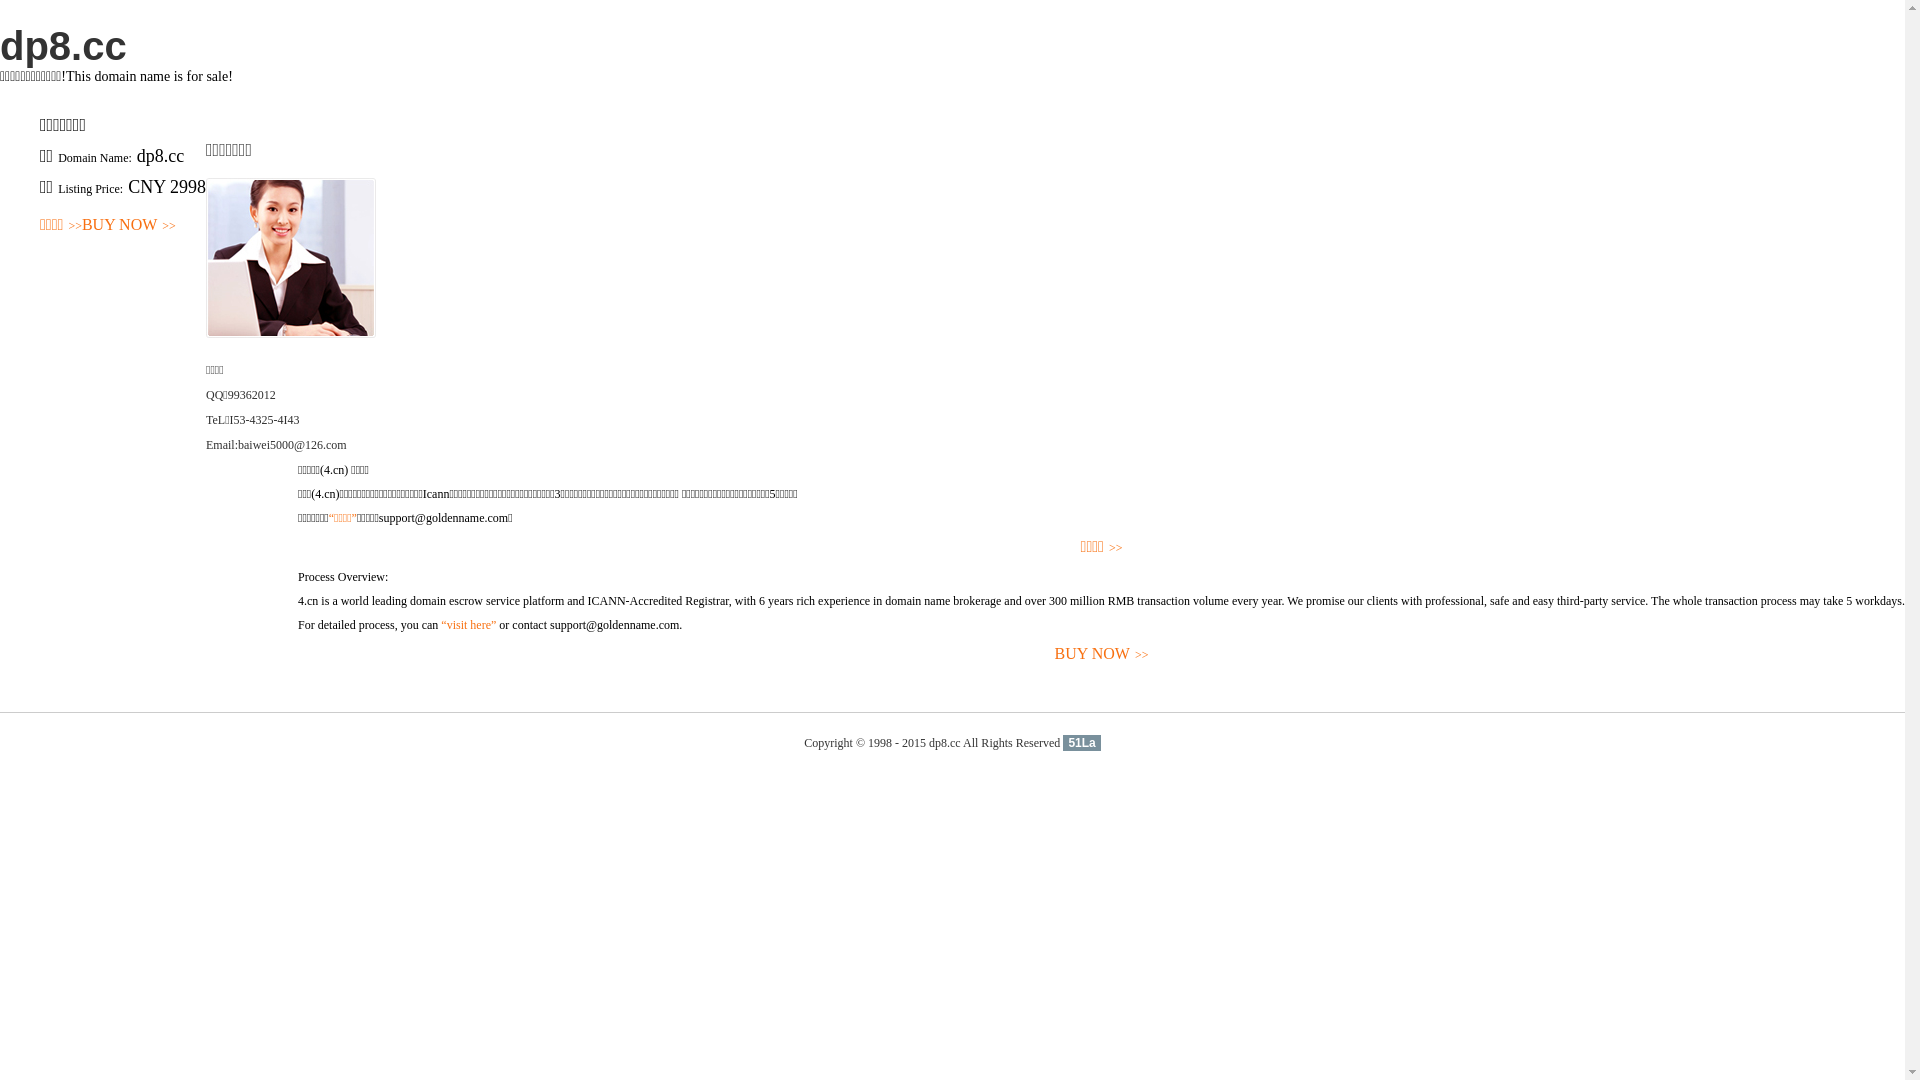 Image resolution: width=1920 pixels, height=1080 pixels. I want to click on BUY NOW>>, so click(129, 226).